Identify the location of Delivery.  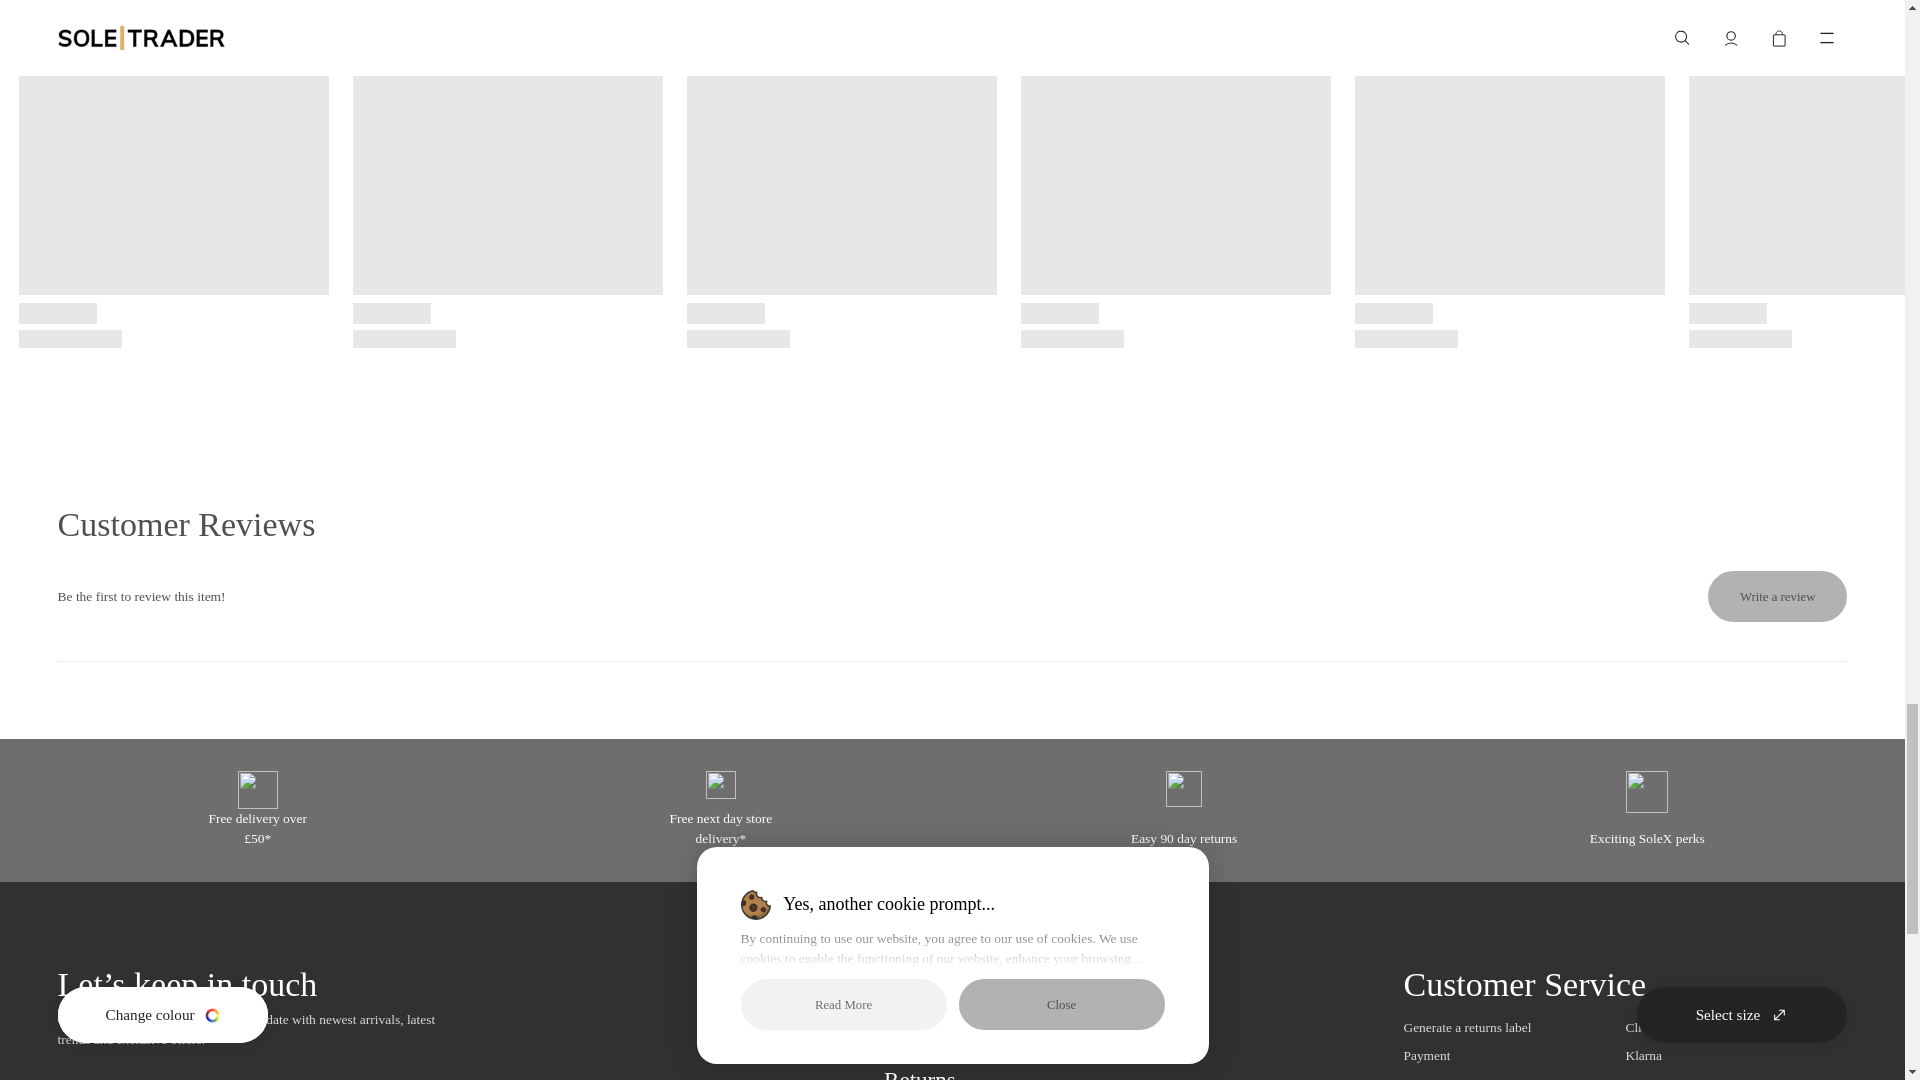
(924, 1045).